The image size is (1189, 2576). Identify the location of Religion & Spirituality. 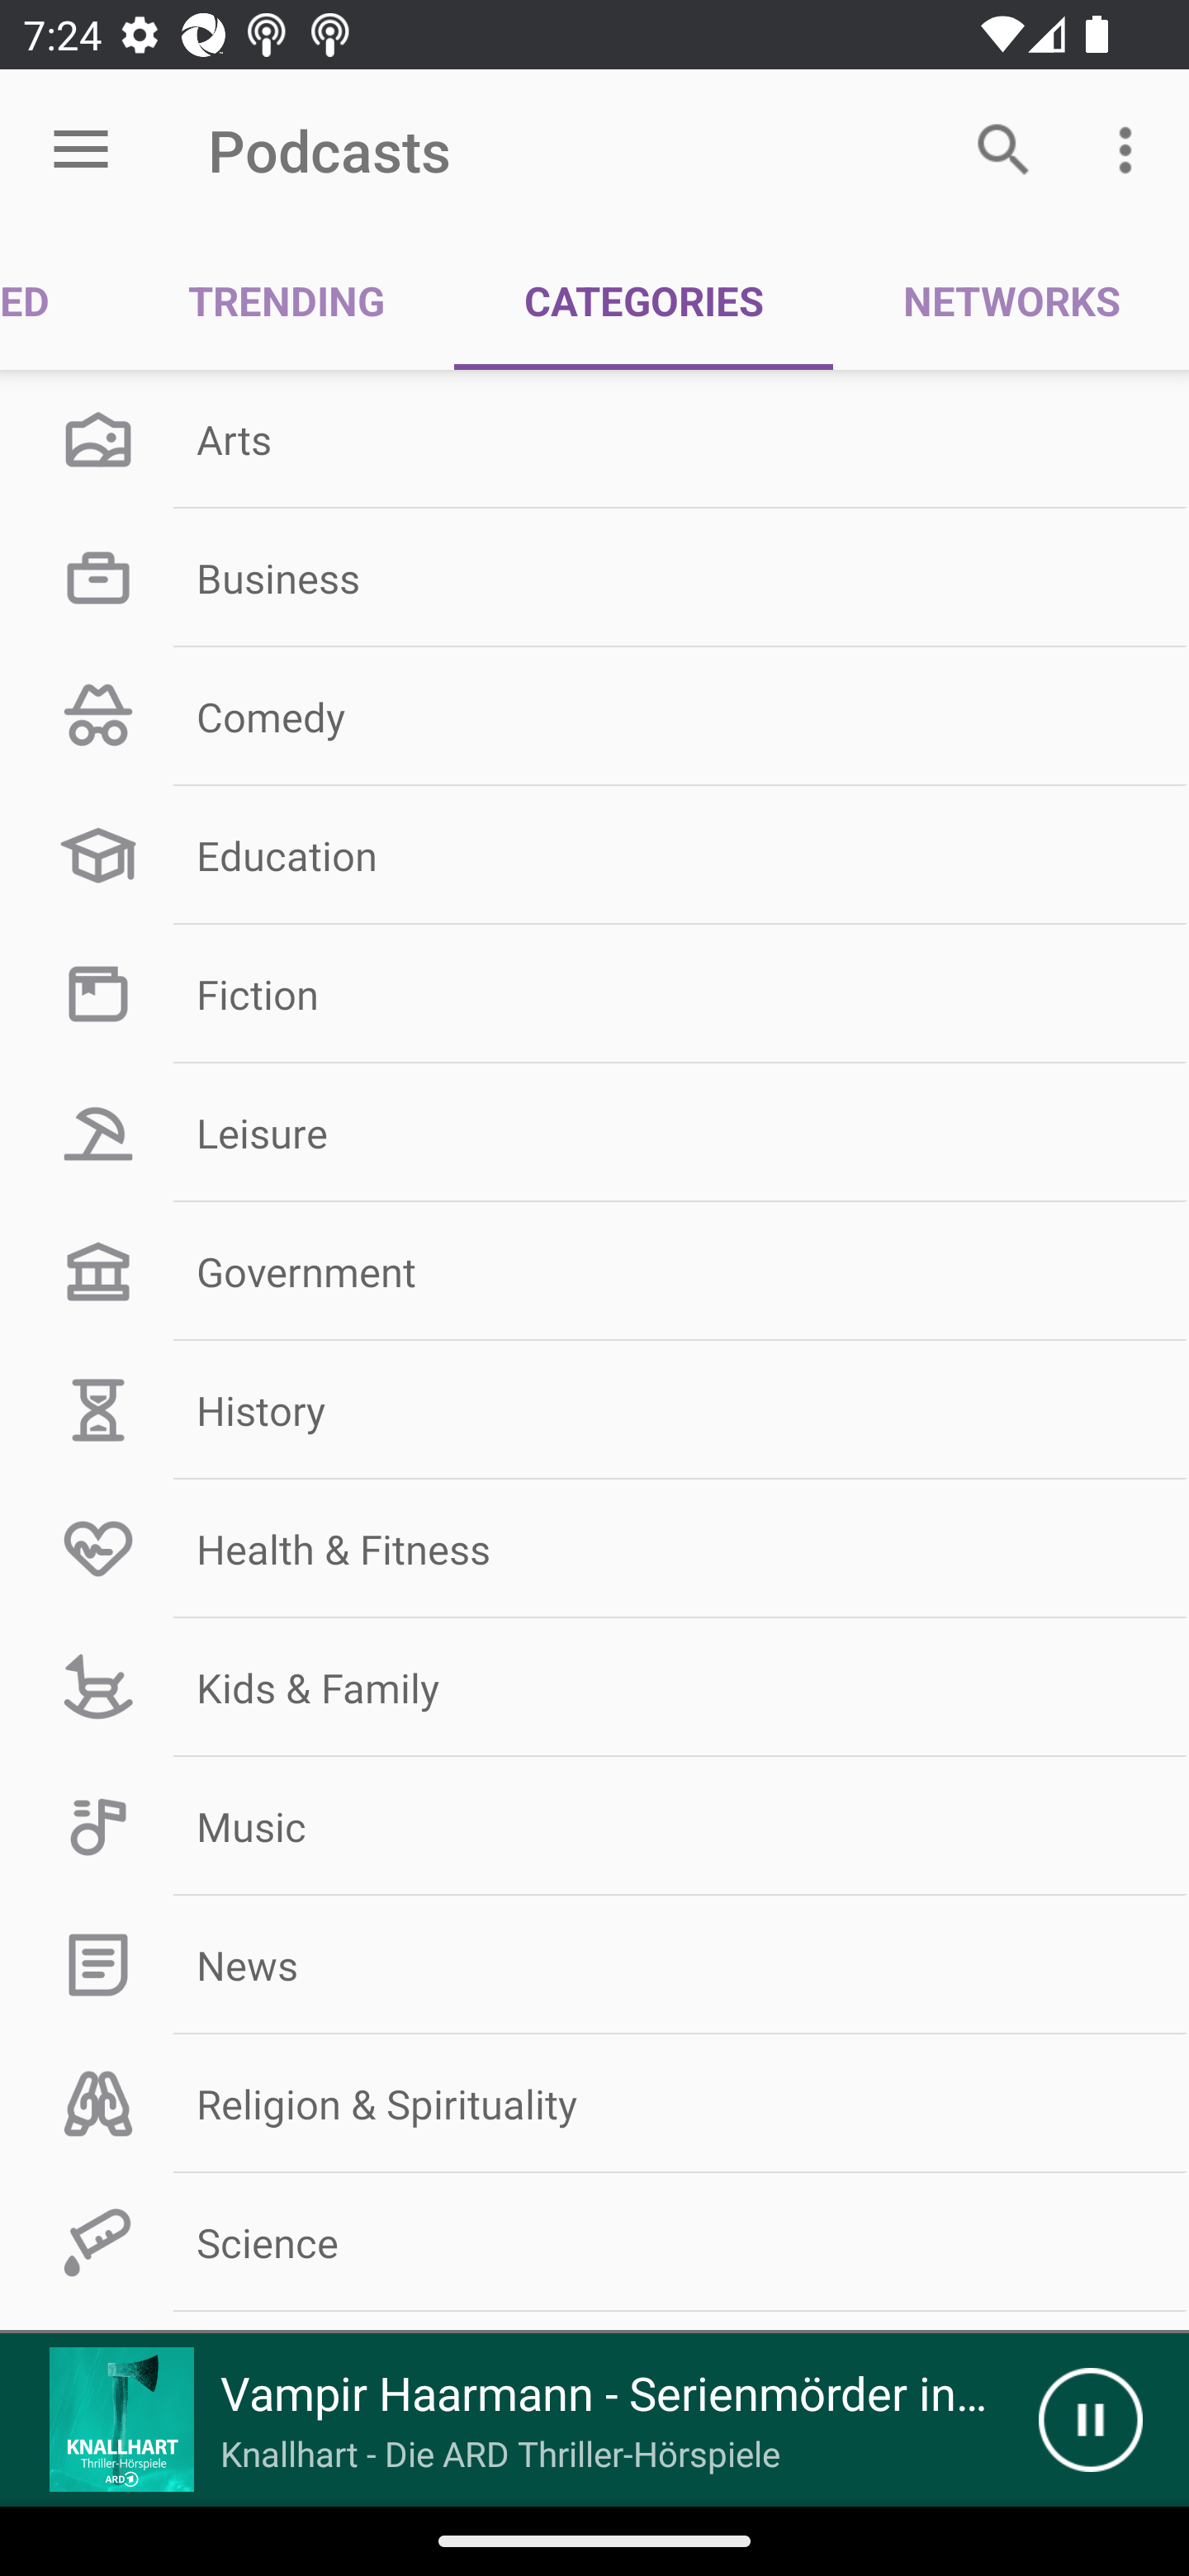
(594, 2104).